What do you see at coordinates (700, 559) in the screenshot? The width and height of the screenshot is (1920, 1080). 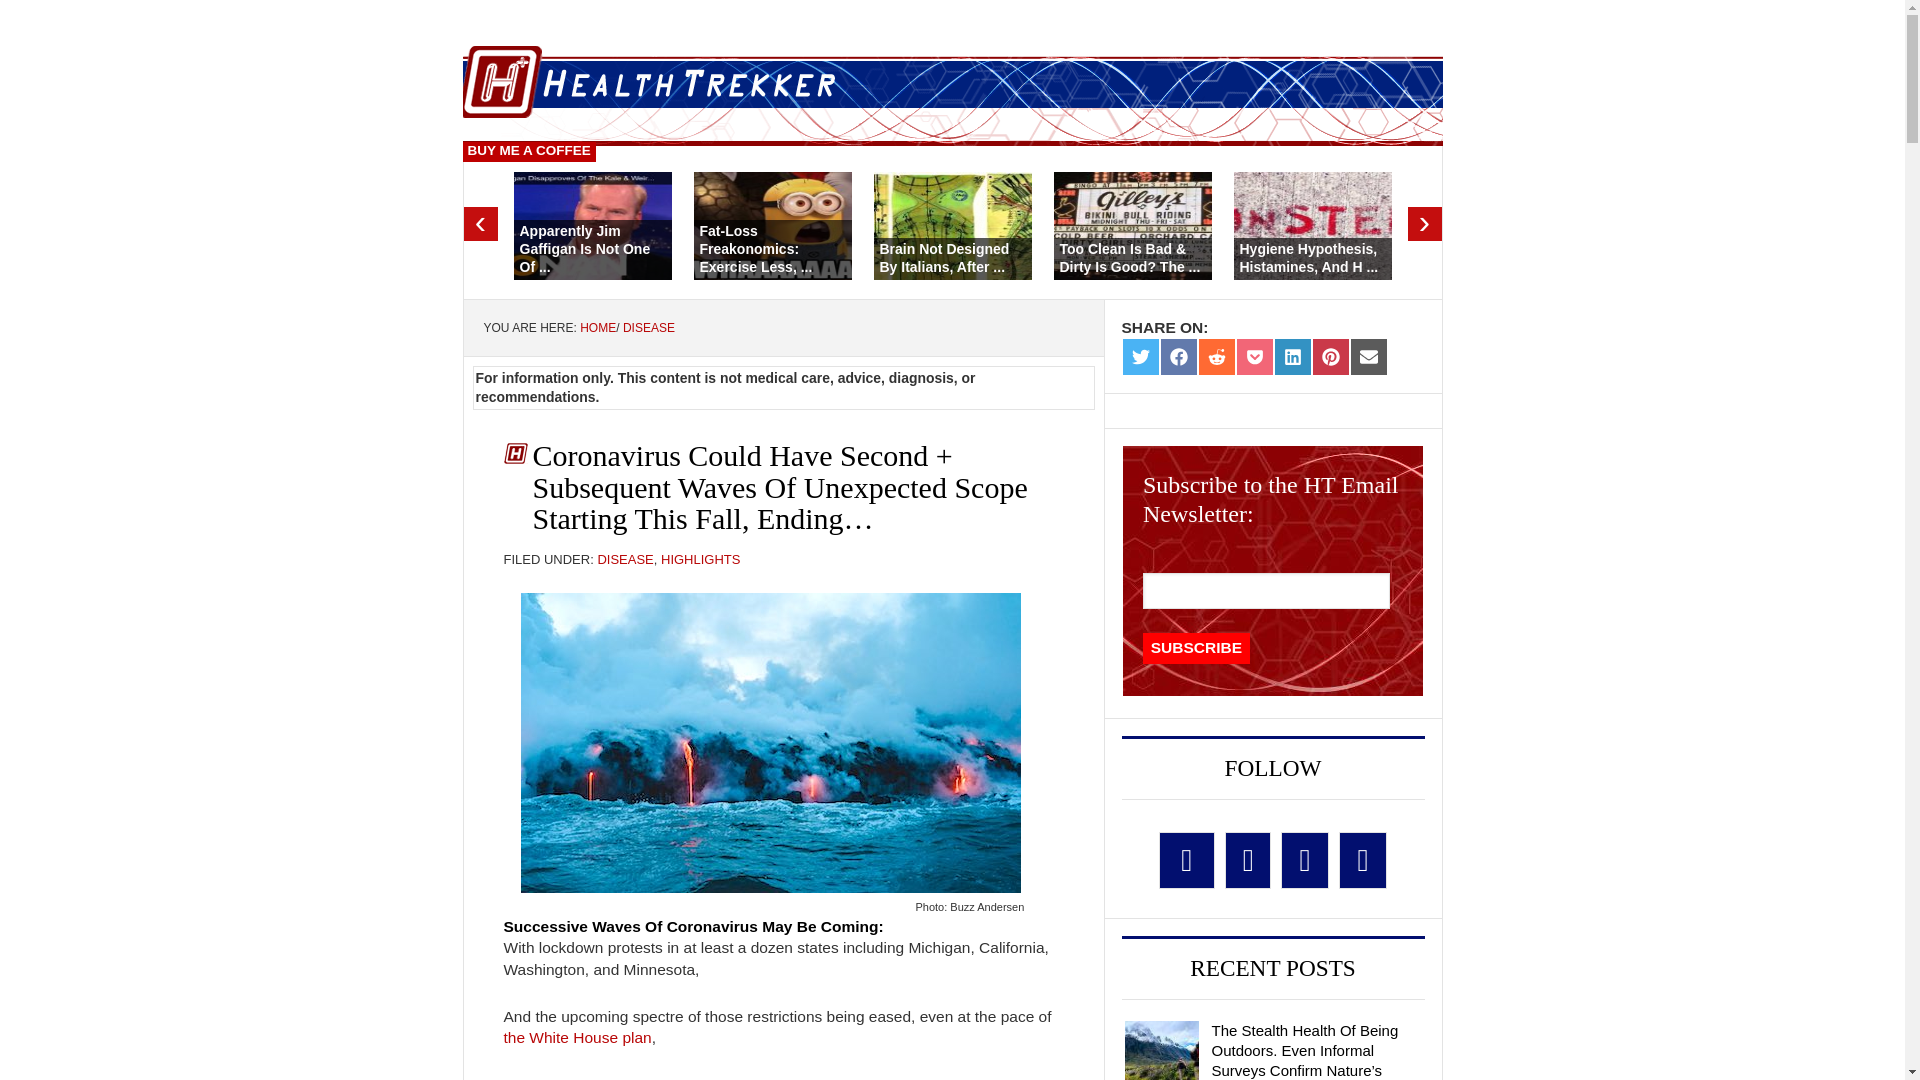 I see `HIGHLIGHTS` at bounding box center [700, 559].